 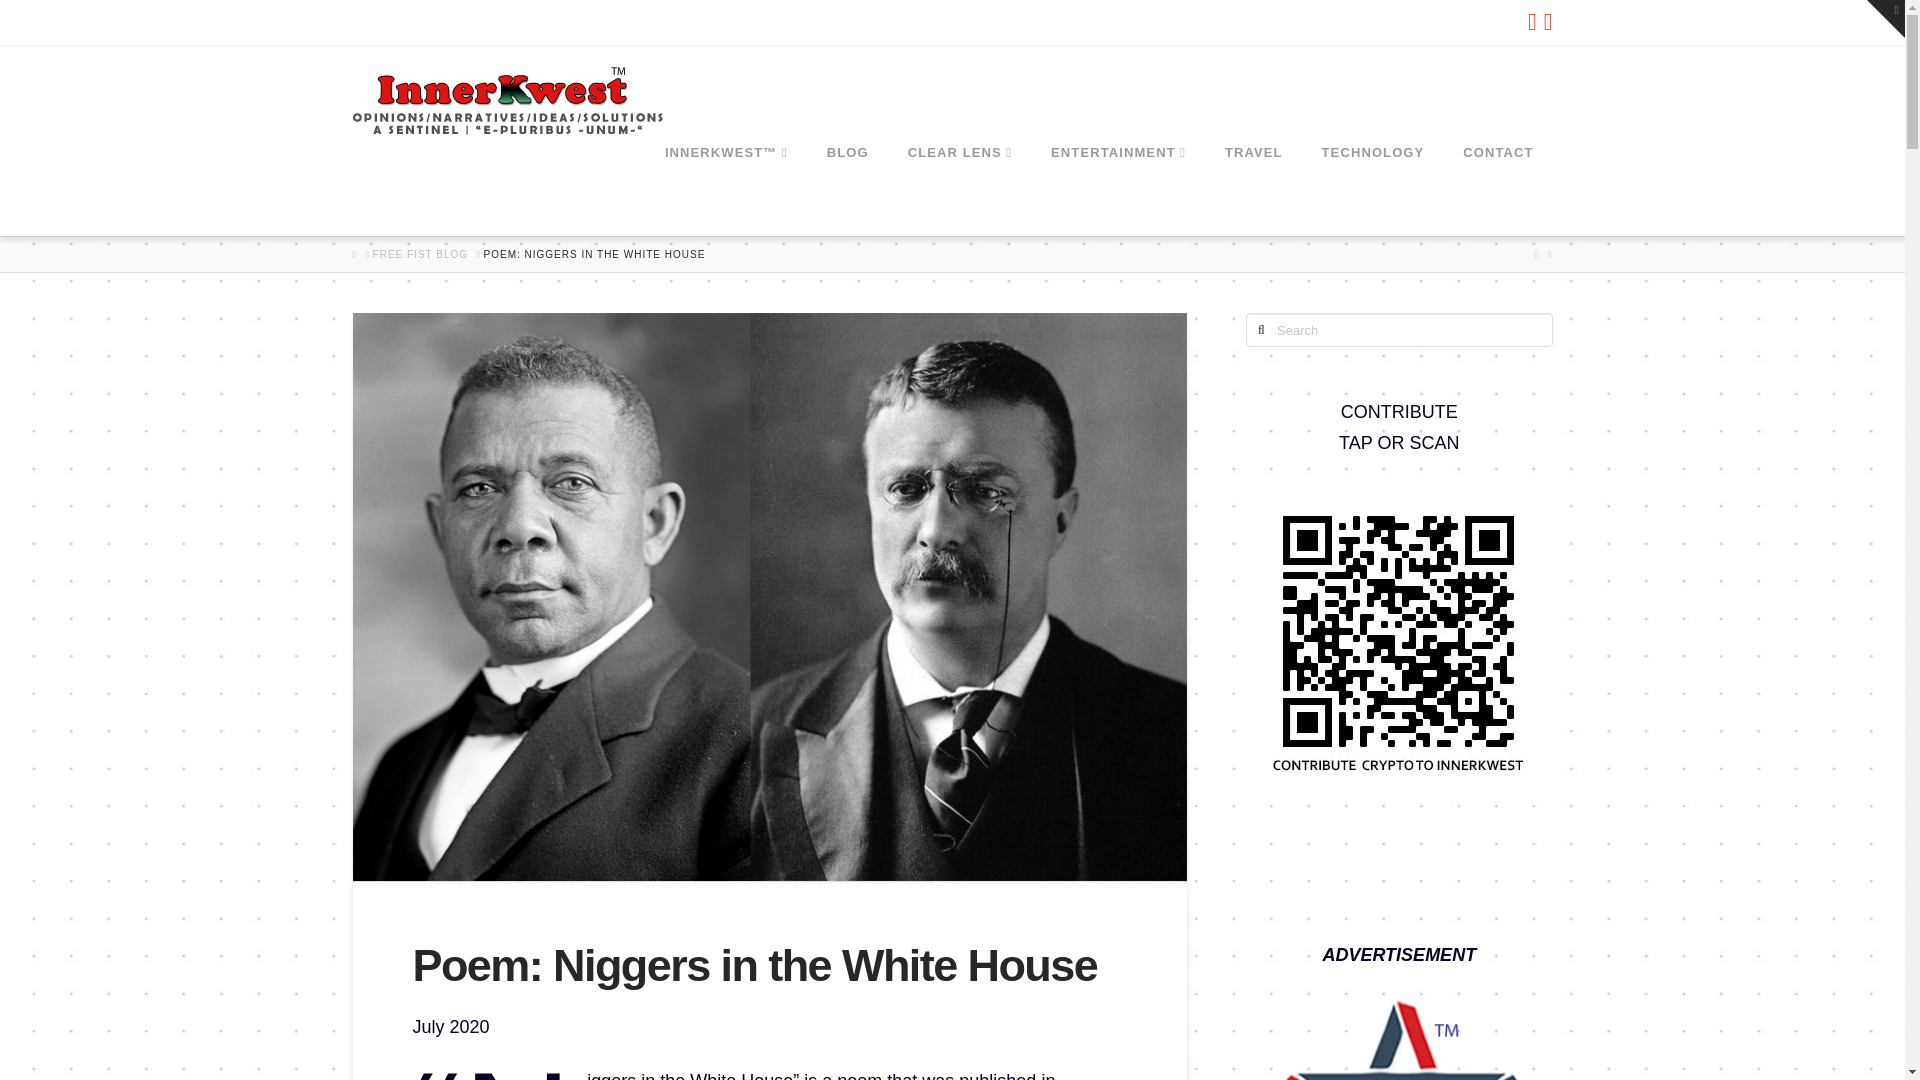 What do you see at coordinates (1118, 190) in the screenshot?
I see `ENTERTAINMENT` at bounding box center [1118, 190].